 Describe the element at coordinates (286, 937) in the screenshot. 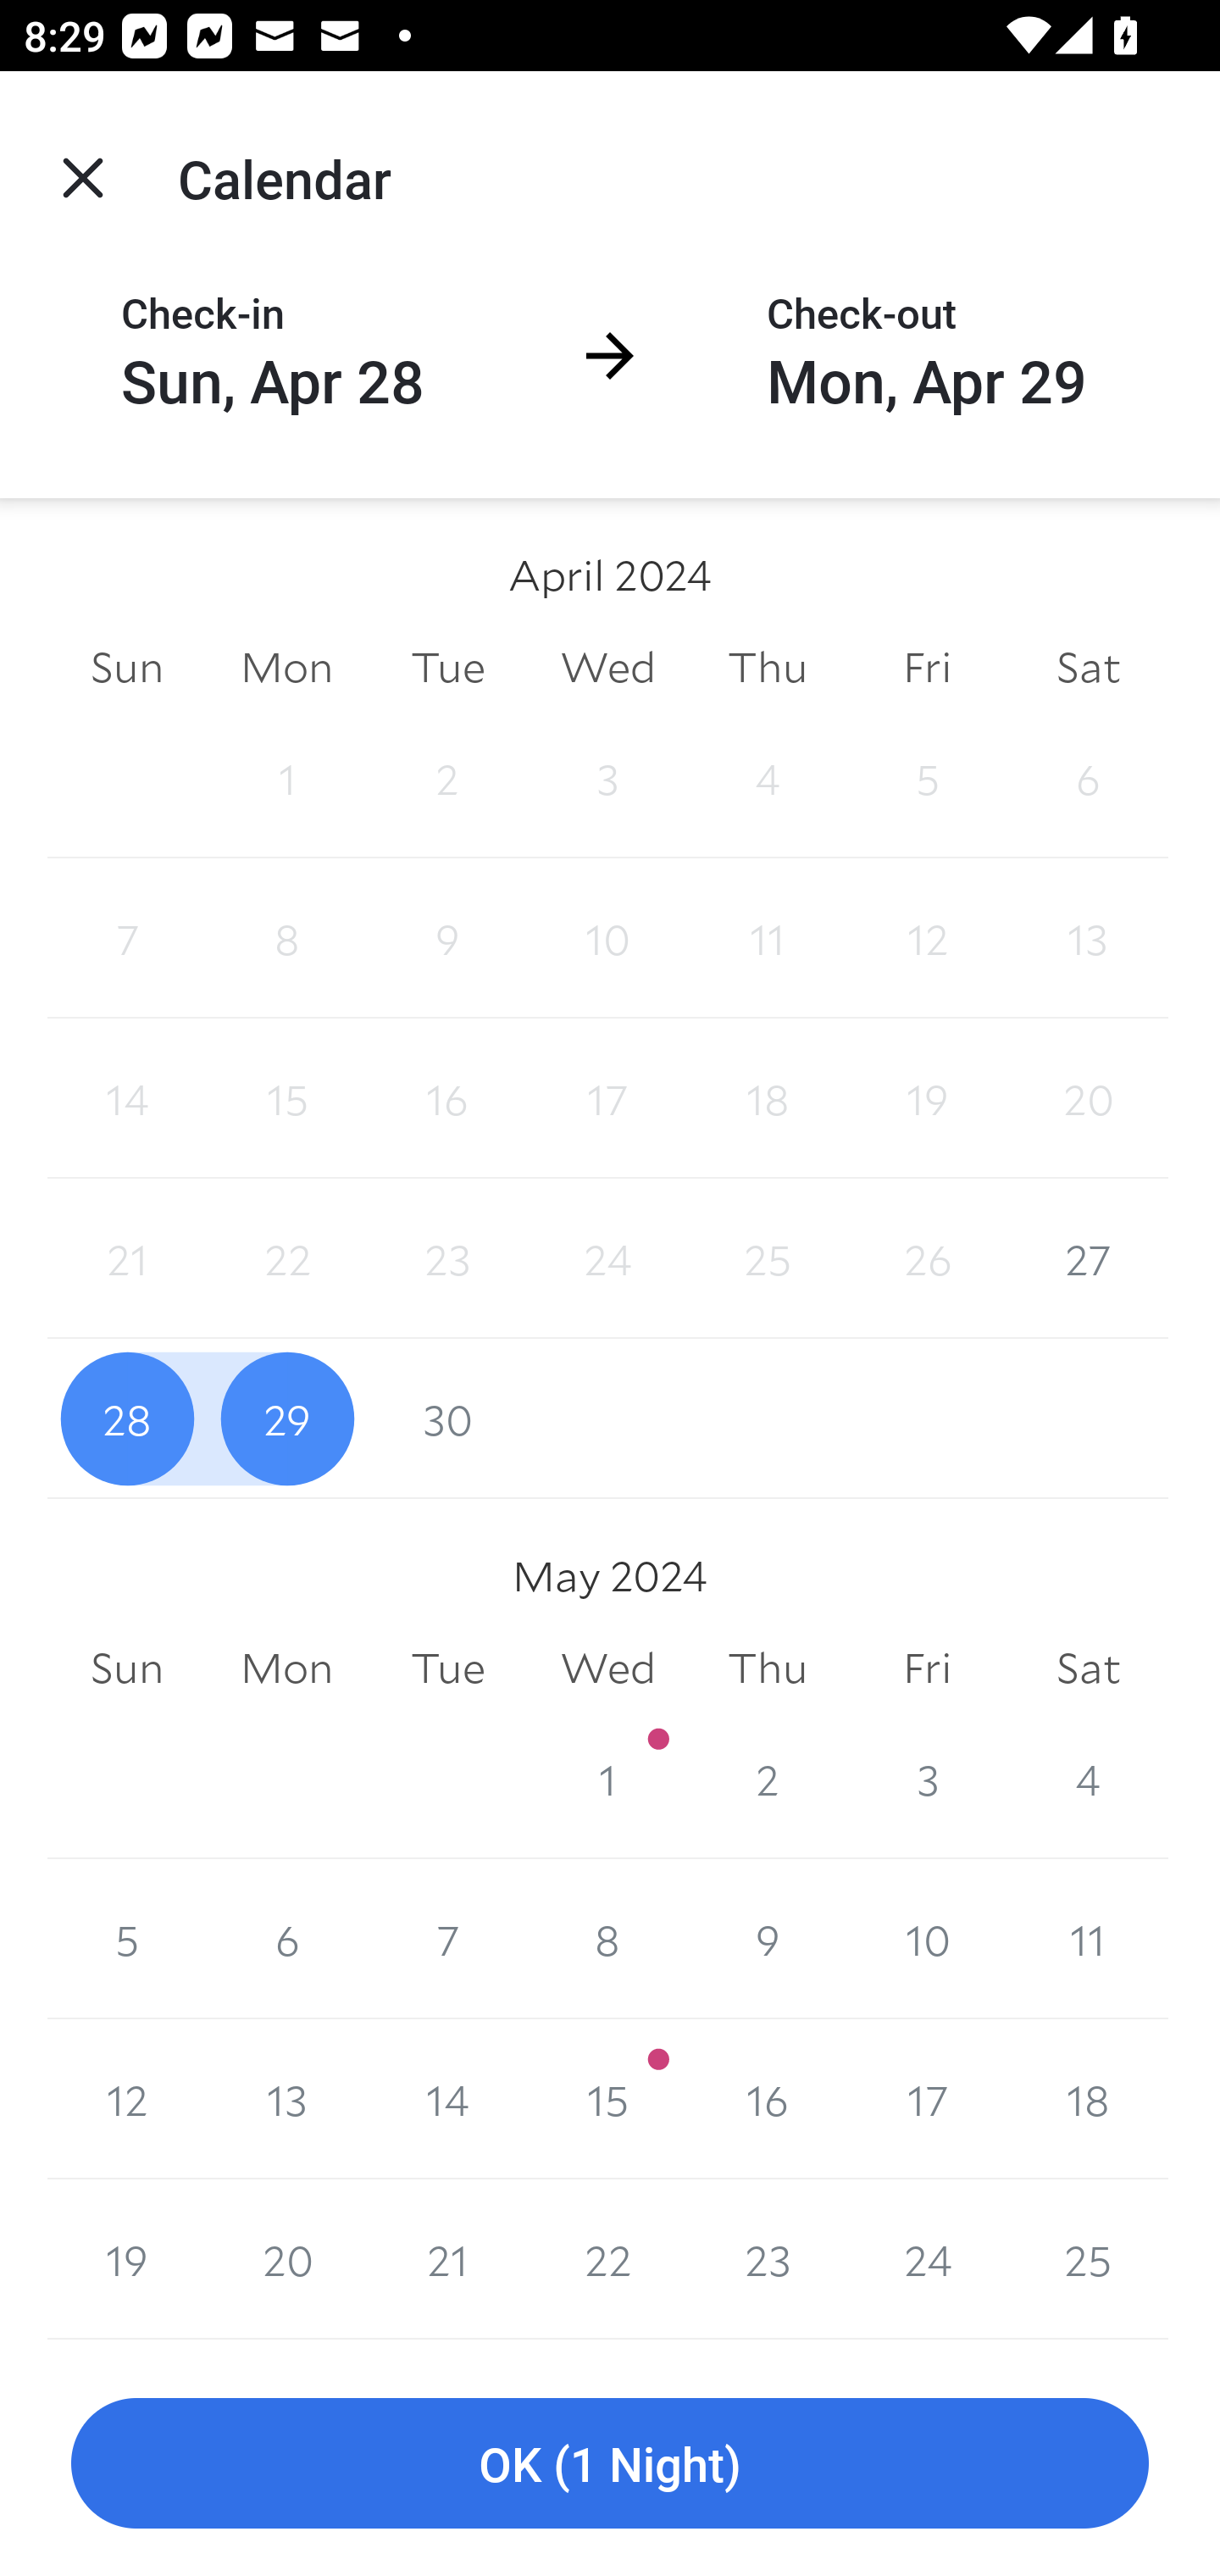

I see `8 8 April 2024` at that location.